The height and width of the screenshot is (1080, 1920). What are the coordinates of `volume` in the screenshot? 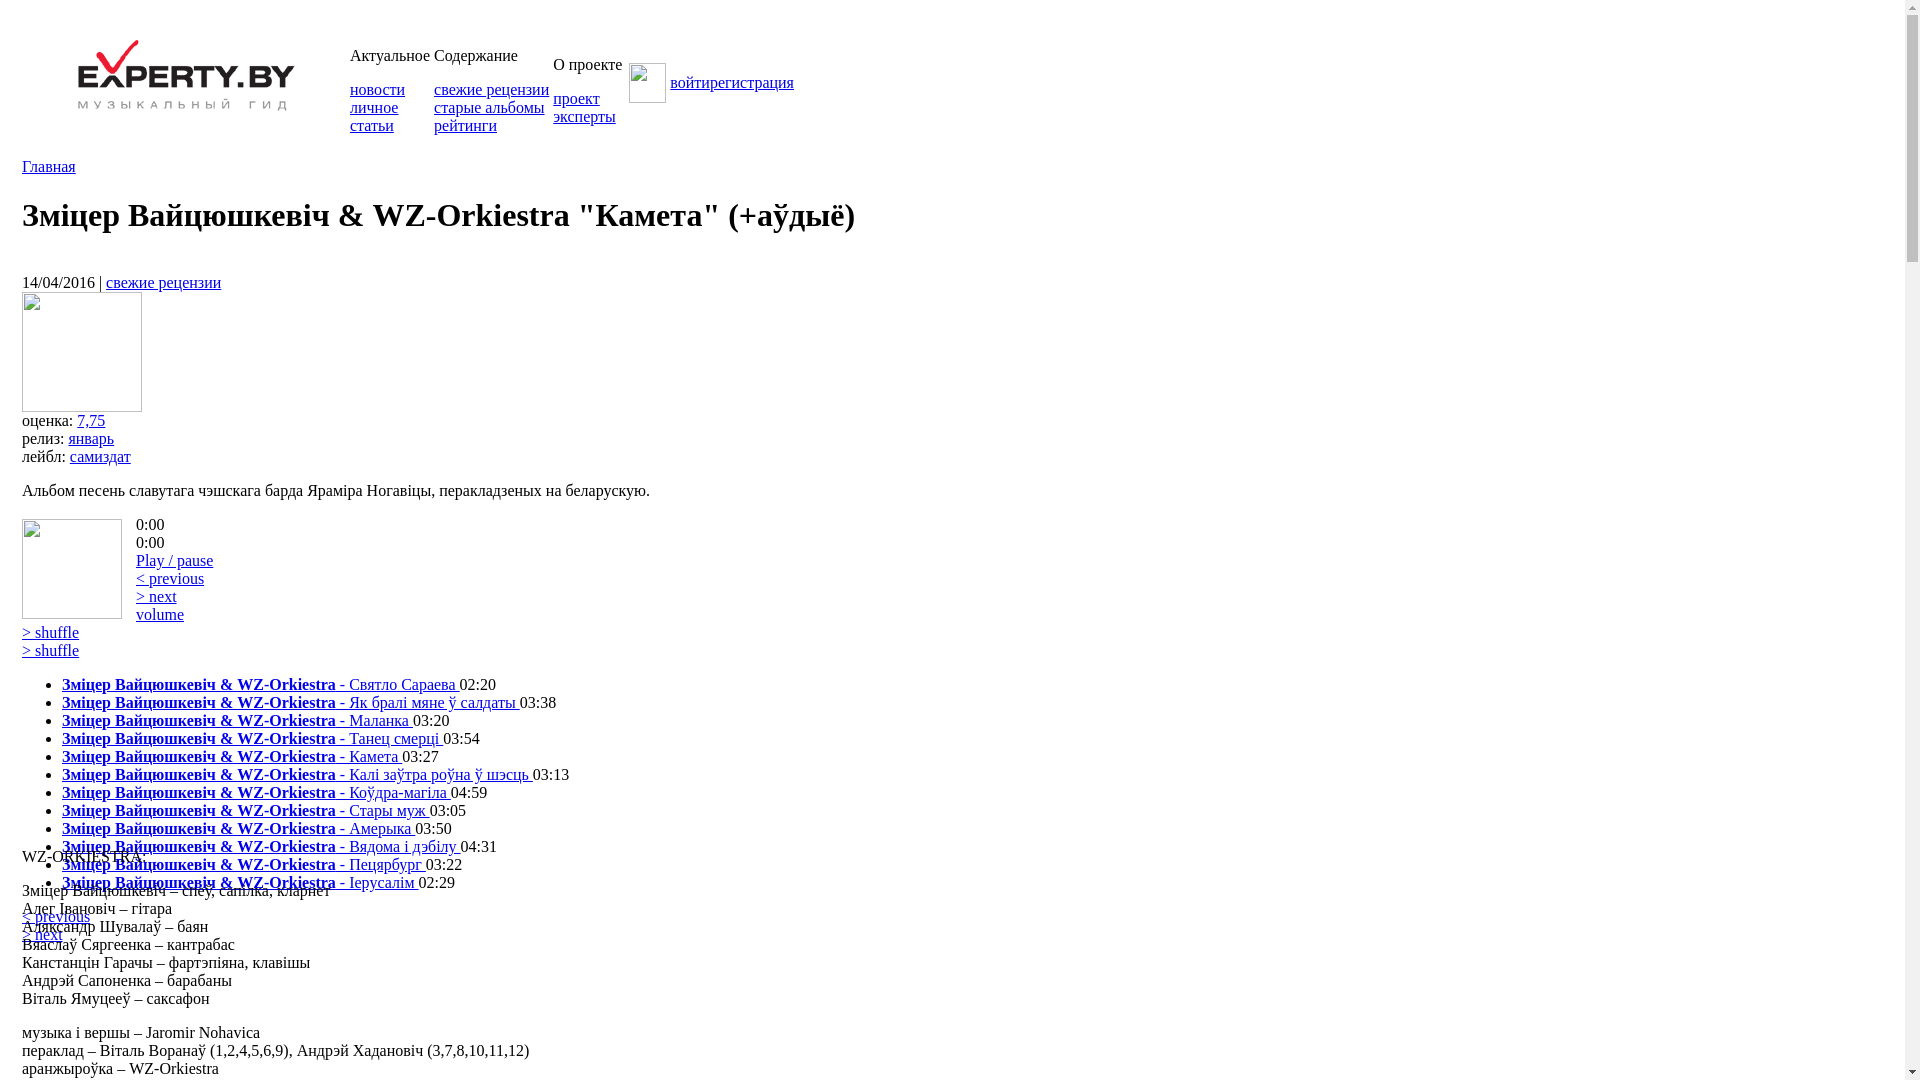 It's located at (160, 614).